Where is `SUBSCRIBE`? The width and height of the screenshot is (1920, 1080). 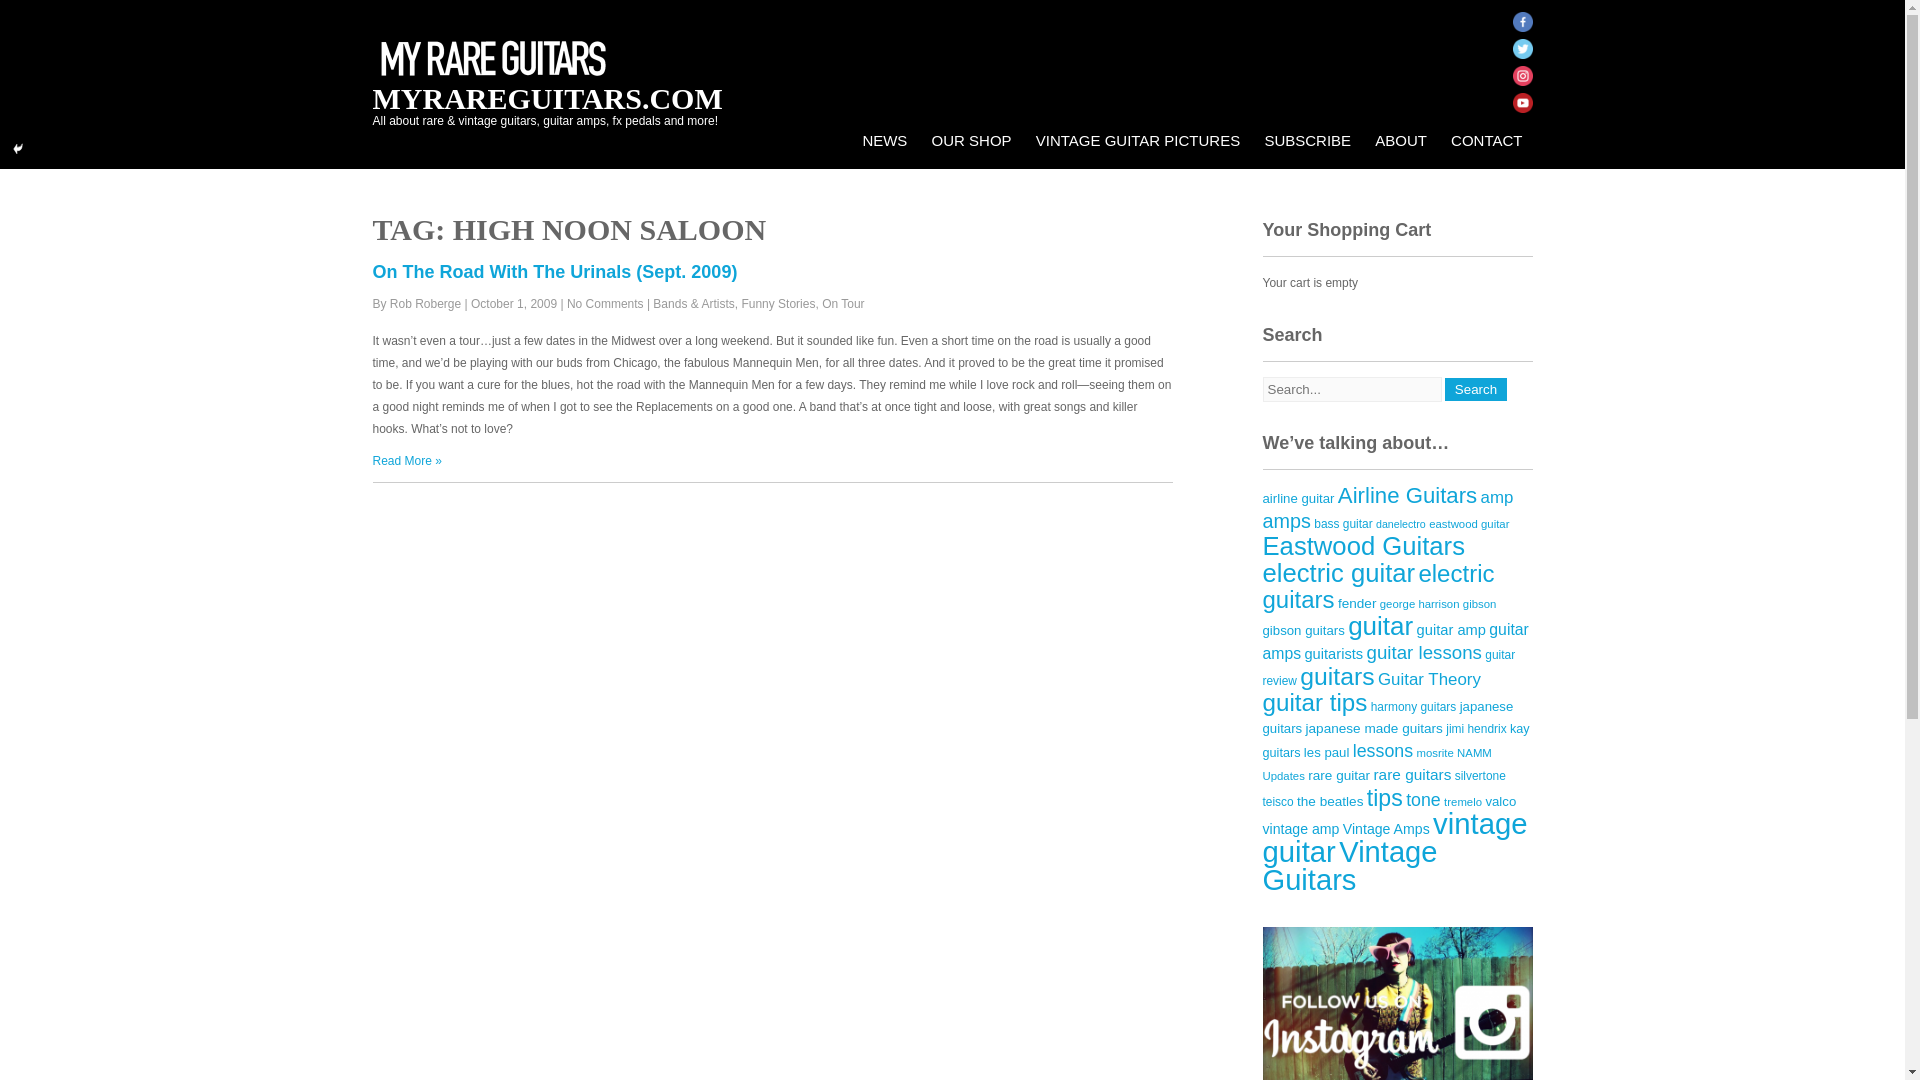
SUBSCRIBE is located at coordinates (1307, 140).